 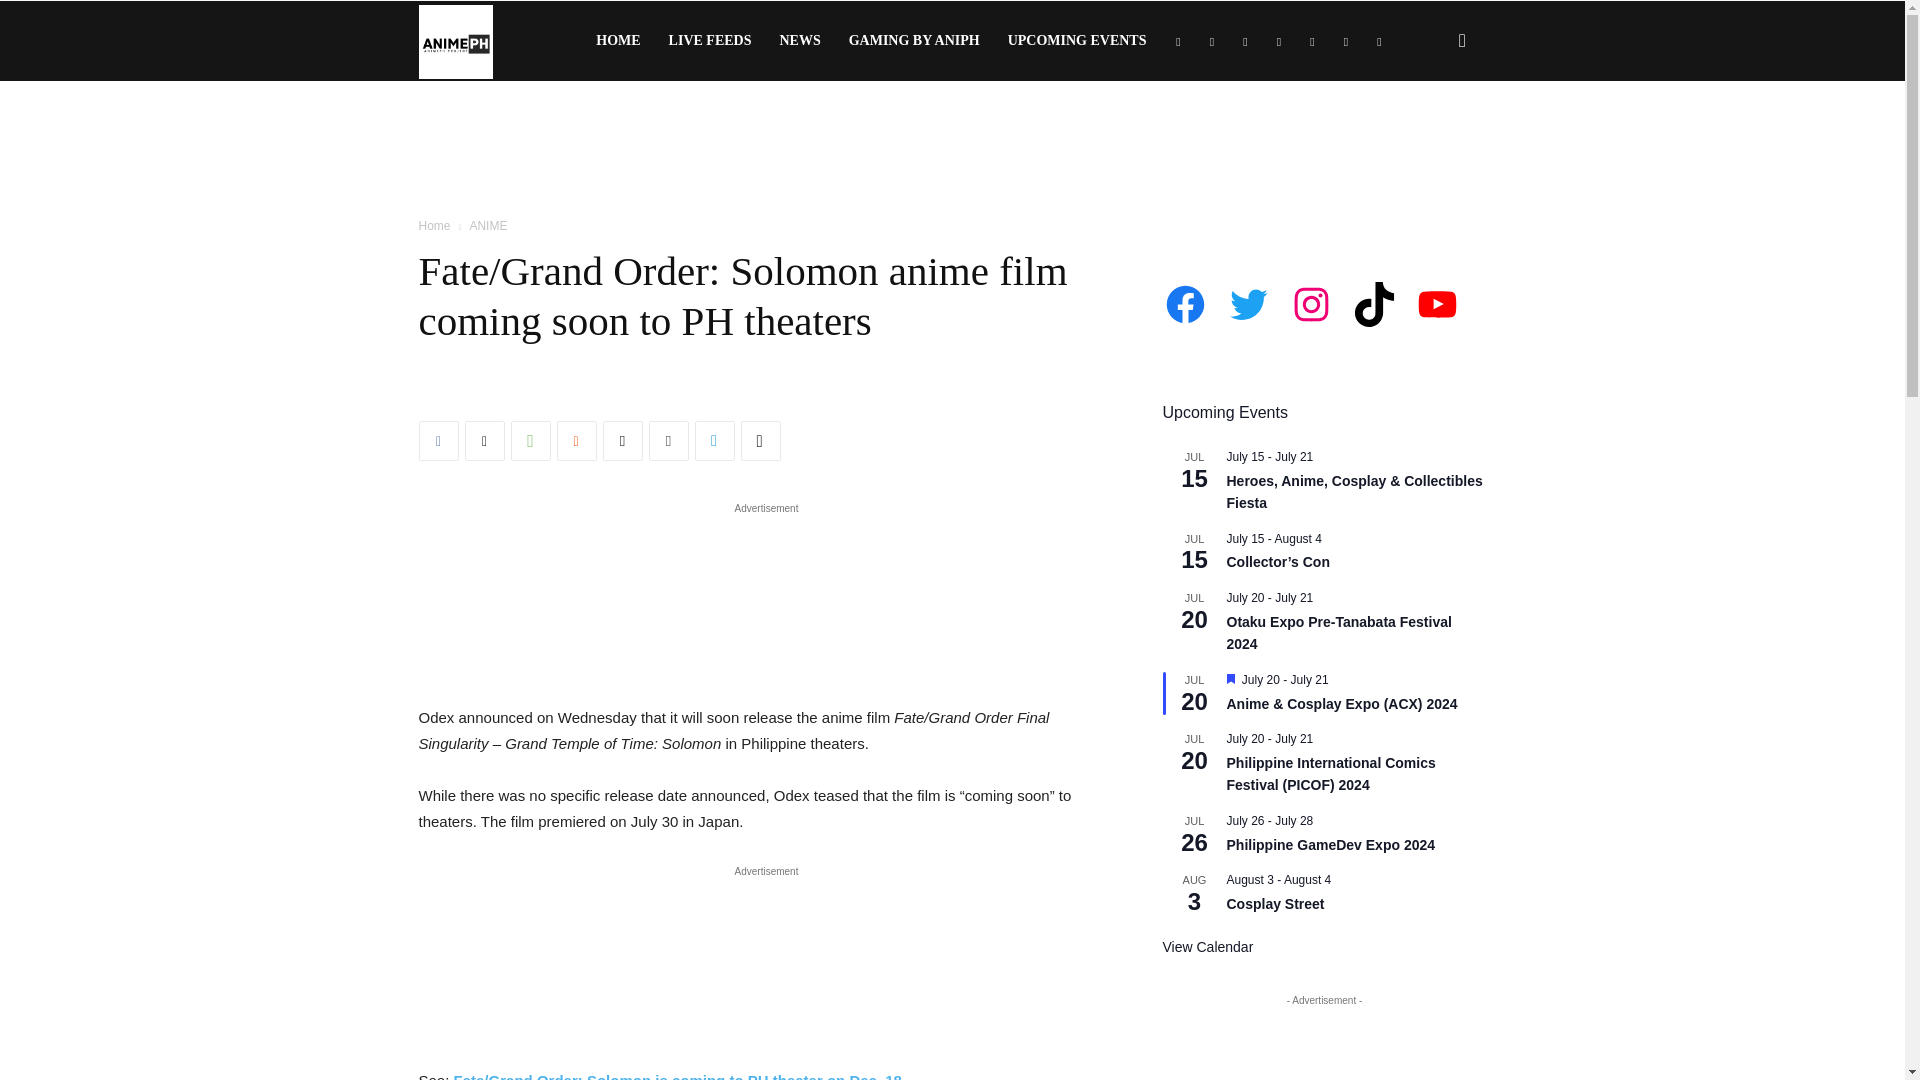 I want to click on UPCOMING EVENTS, so click(x=1078, y=41).